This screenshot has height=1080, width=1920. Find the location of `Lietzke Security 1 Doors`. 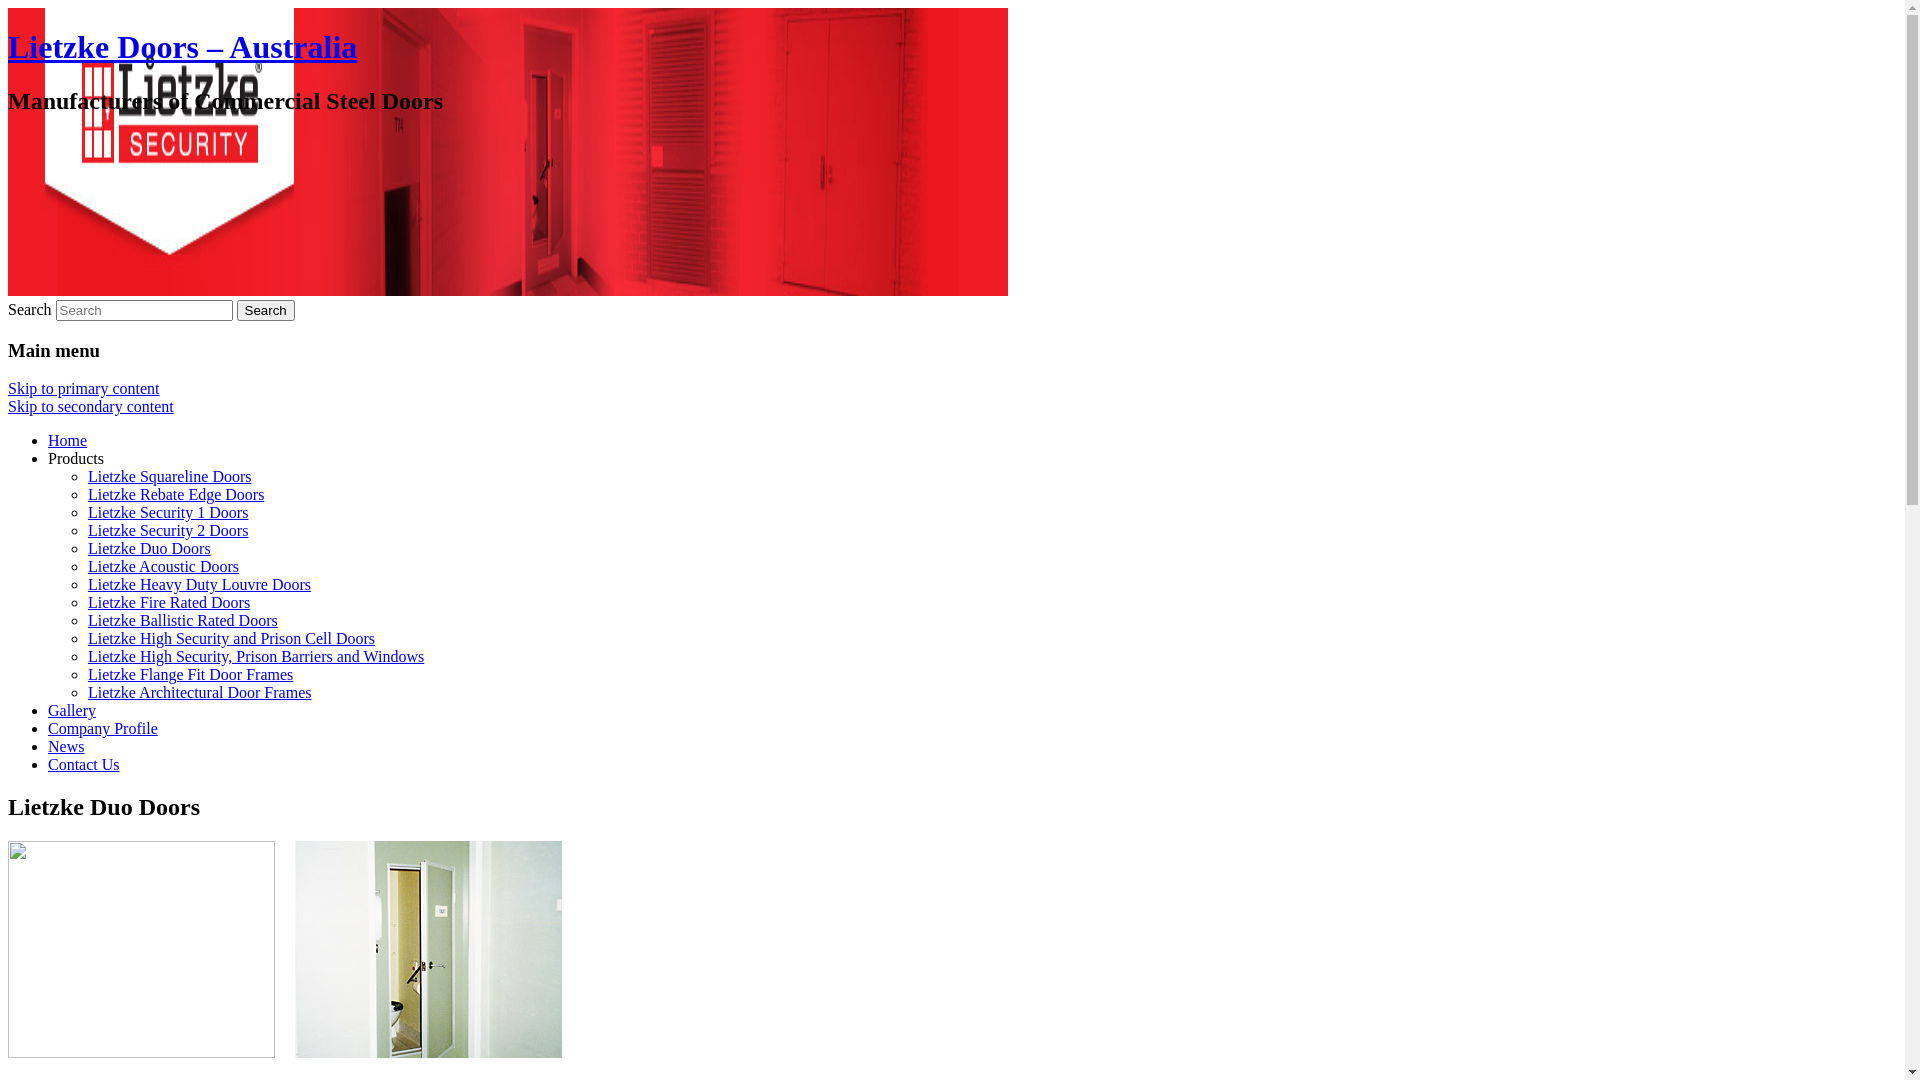

Lietzke Security 1 Doors is located at coordinates (168, 512).